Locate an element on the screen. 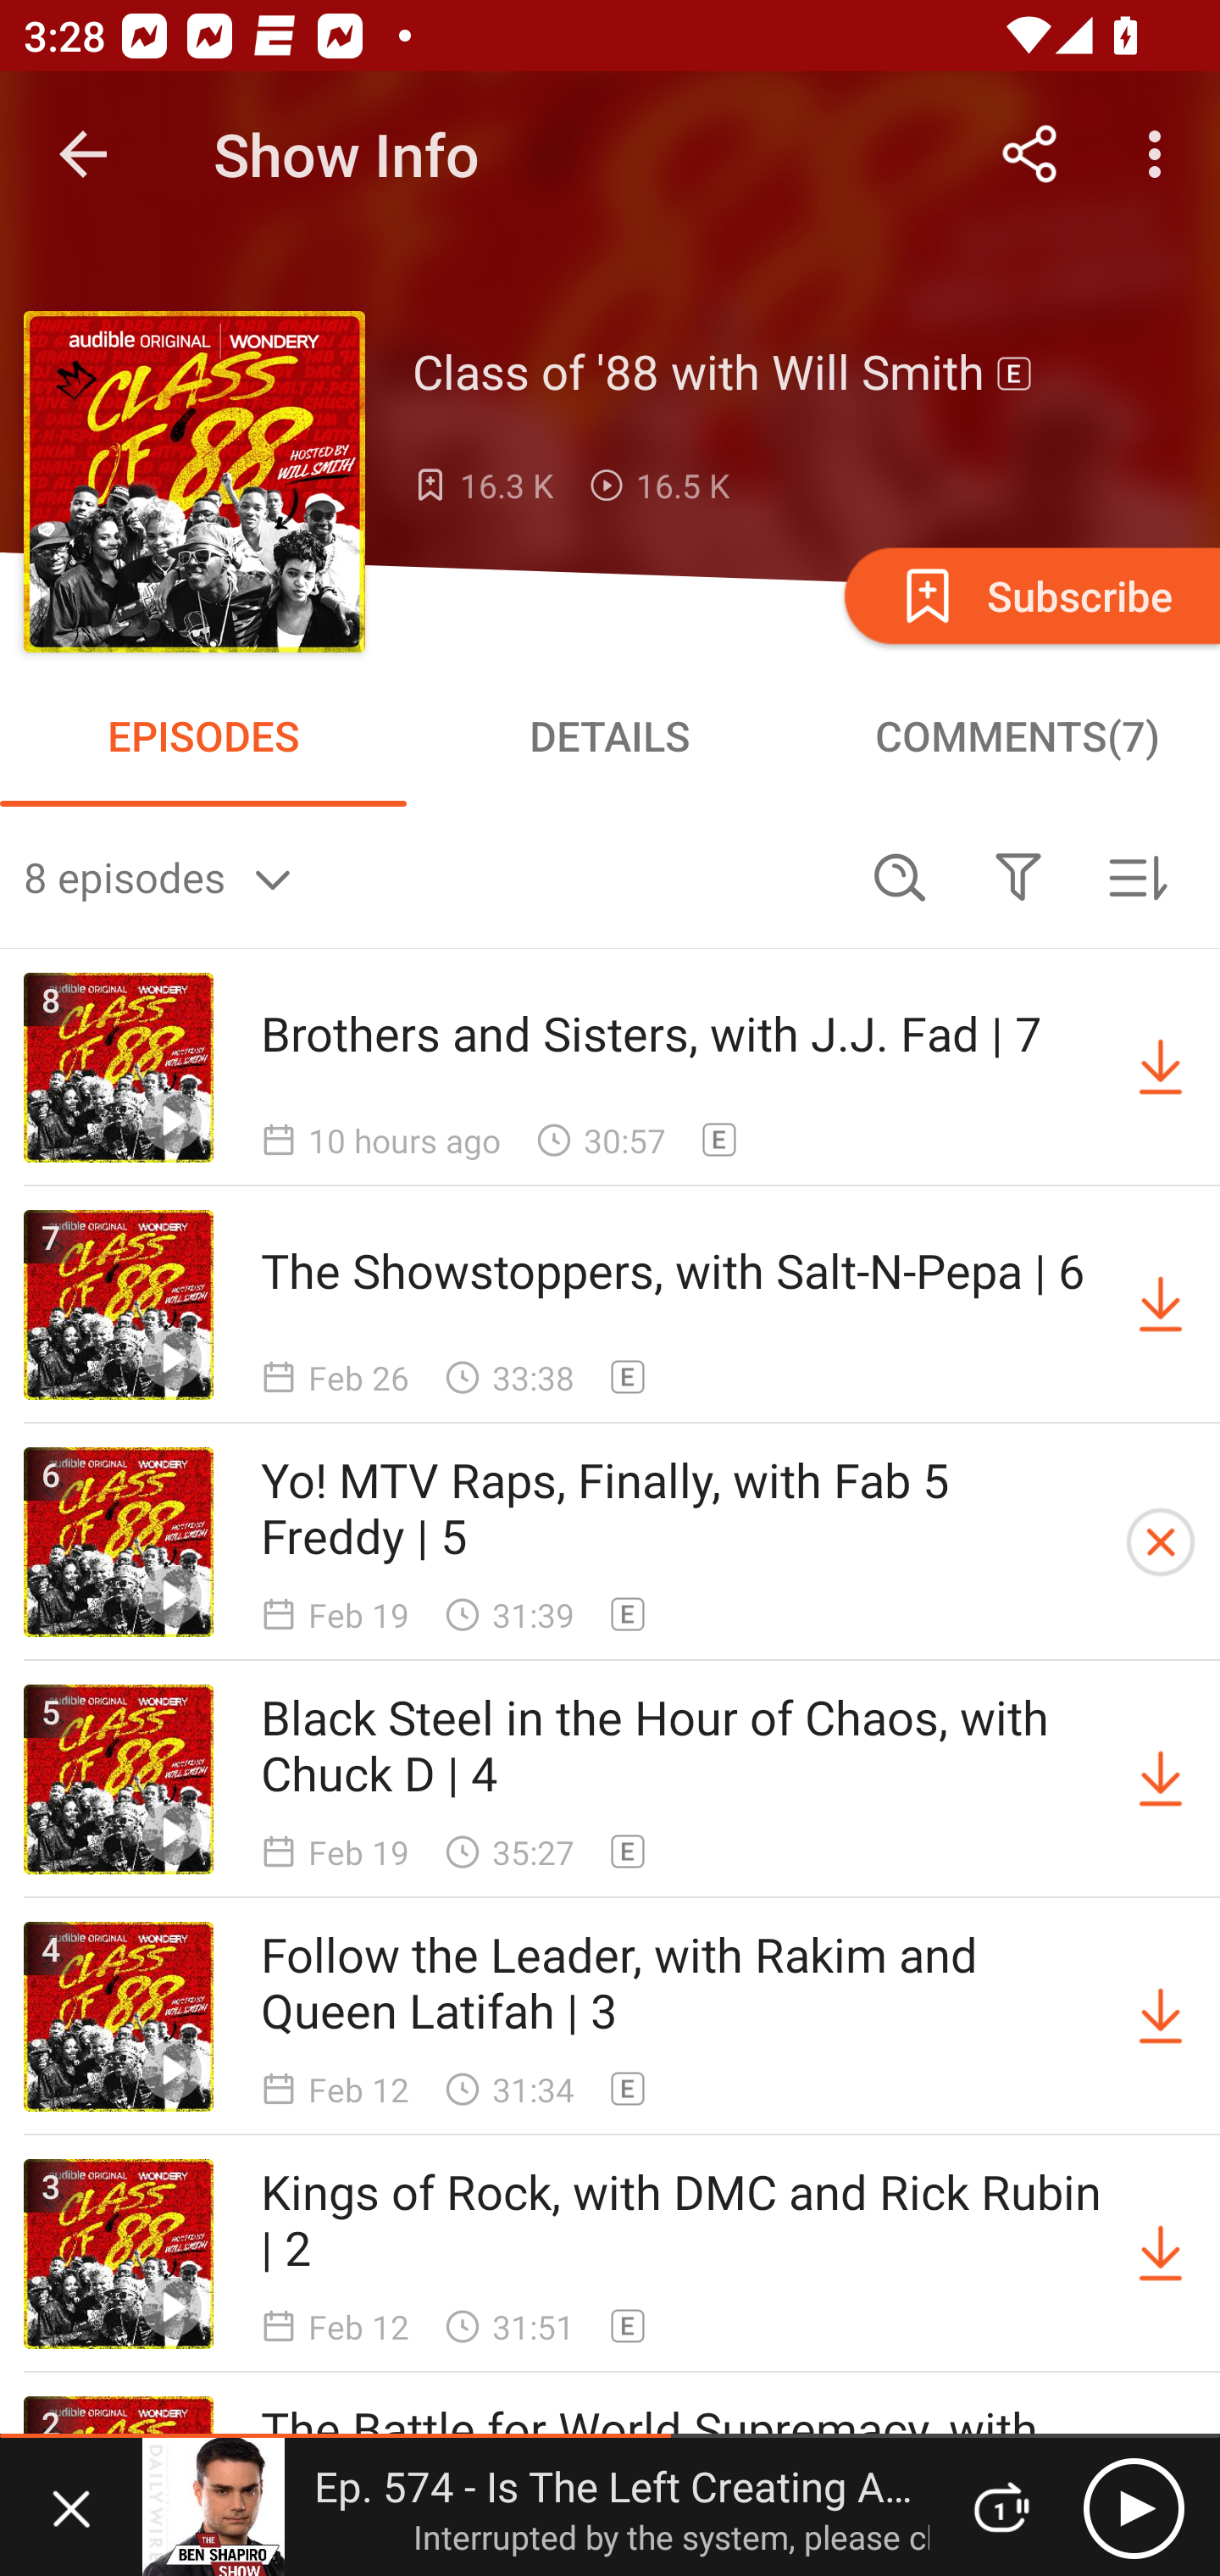 This screenshot has height=2576, width=1220. Download is located at coordinates (1161, 1304).